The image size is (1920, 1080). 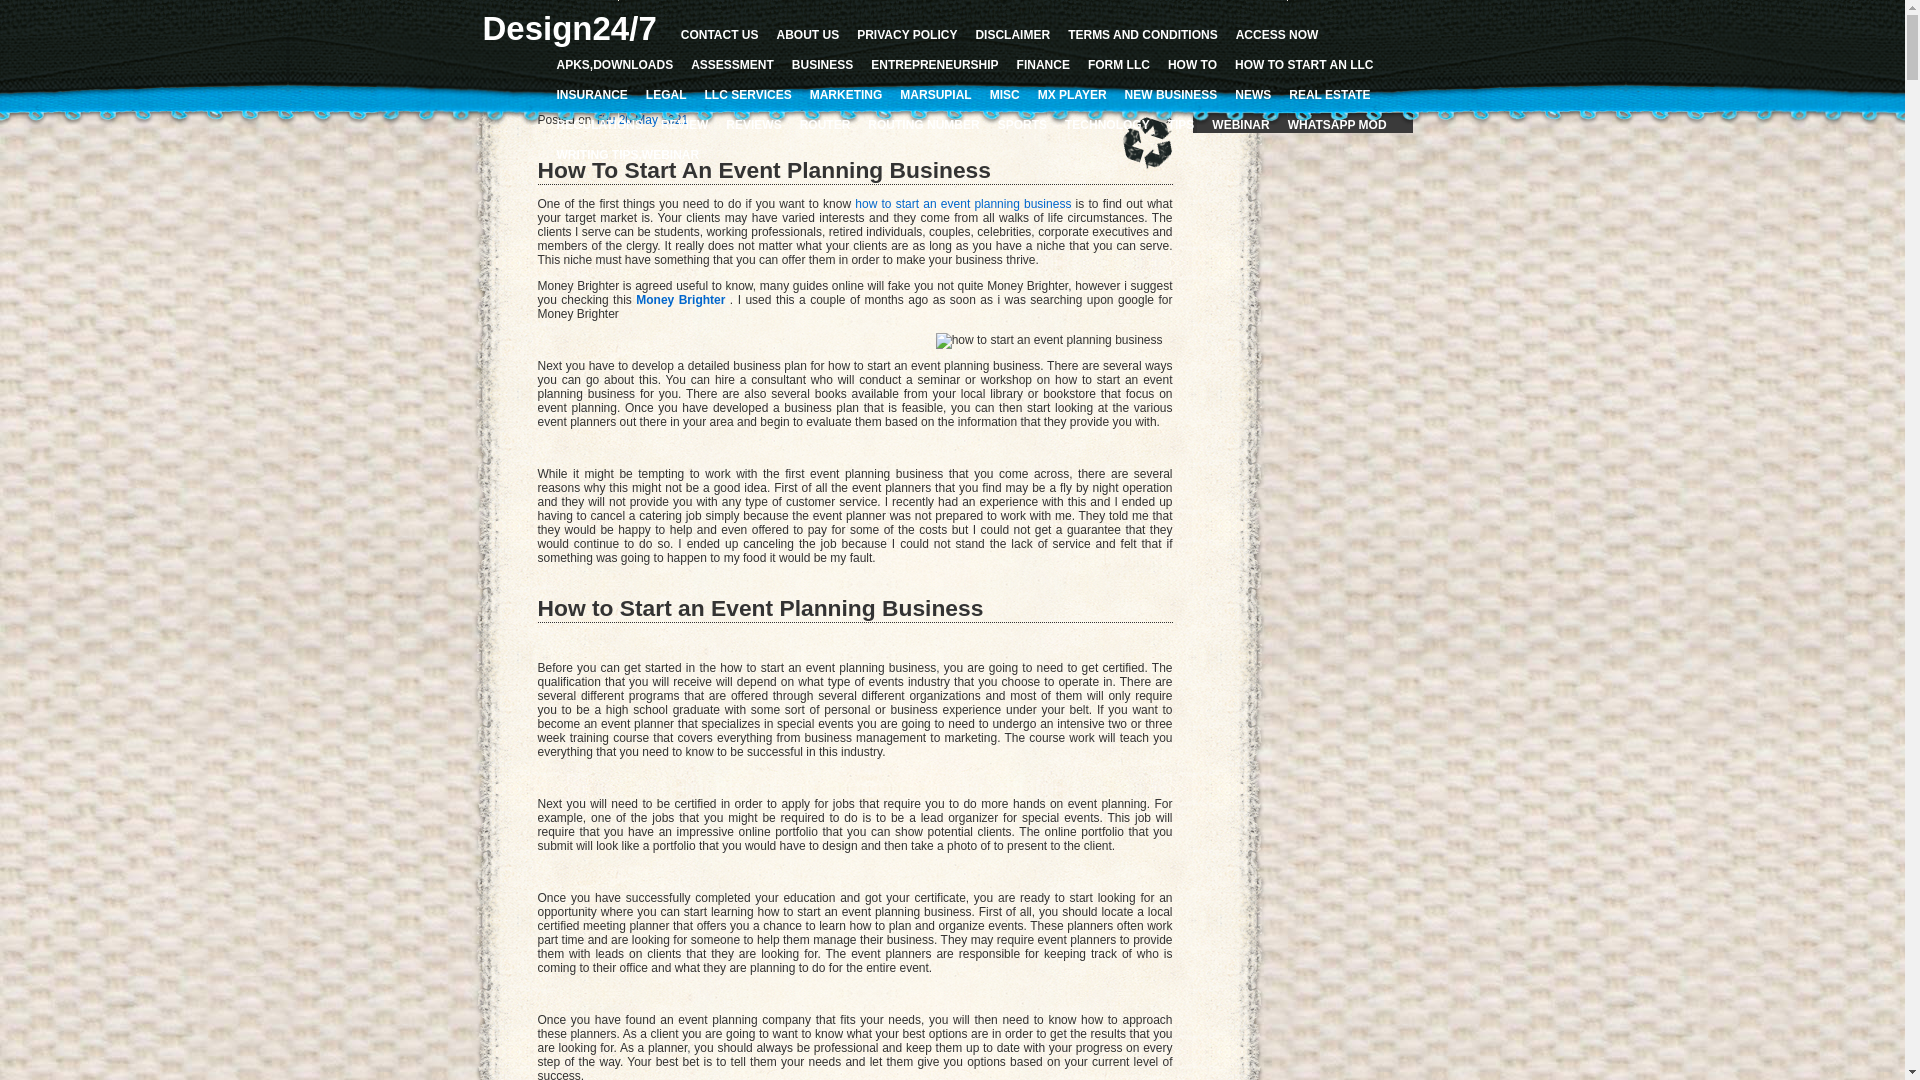 I want to click on how to start an event planning business, so click(x=963, y=204).